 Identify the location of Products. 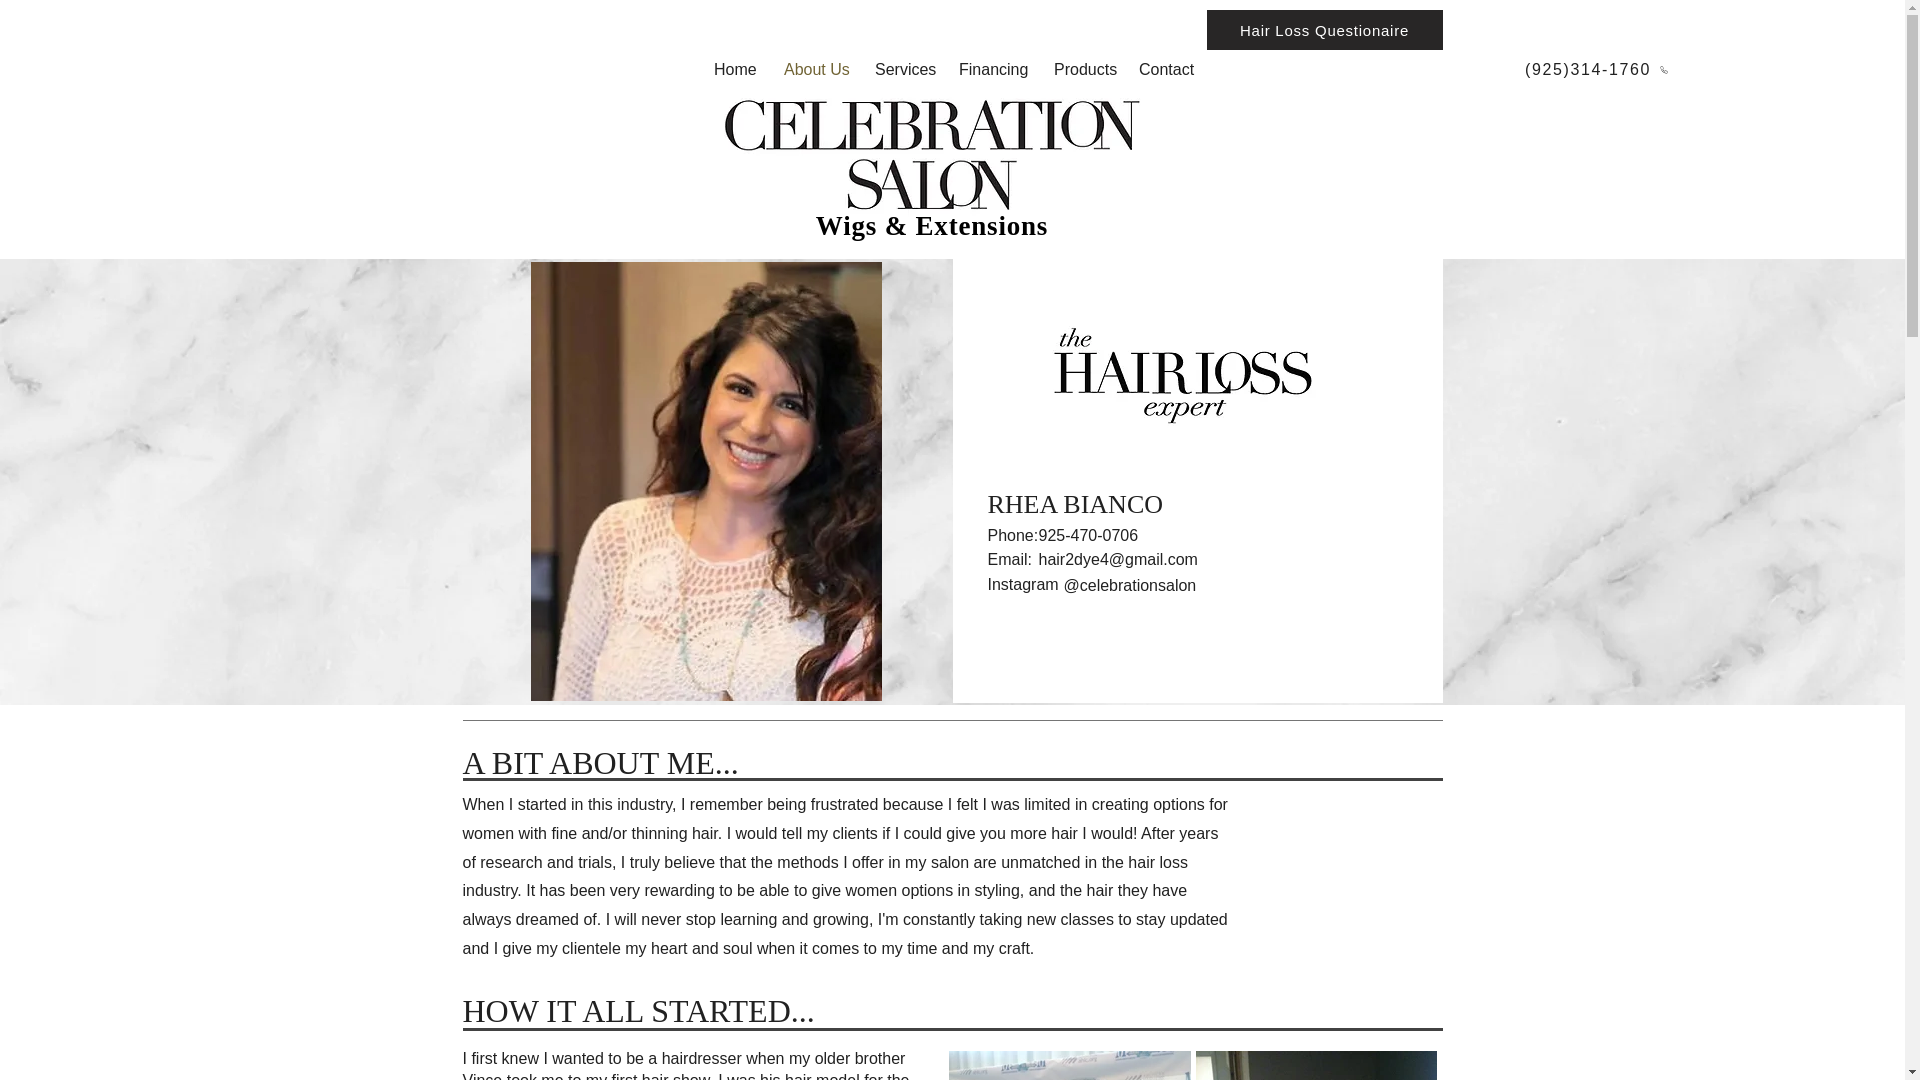
(1080, 70).